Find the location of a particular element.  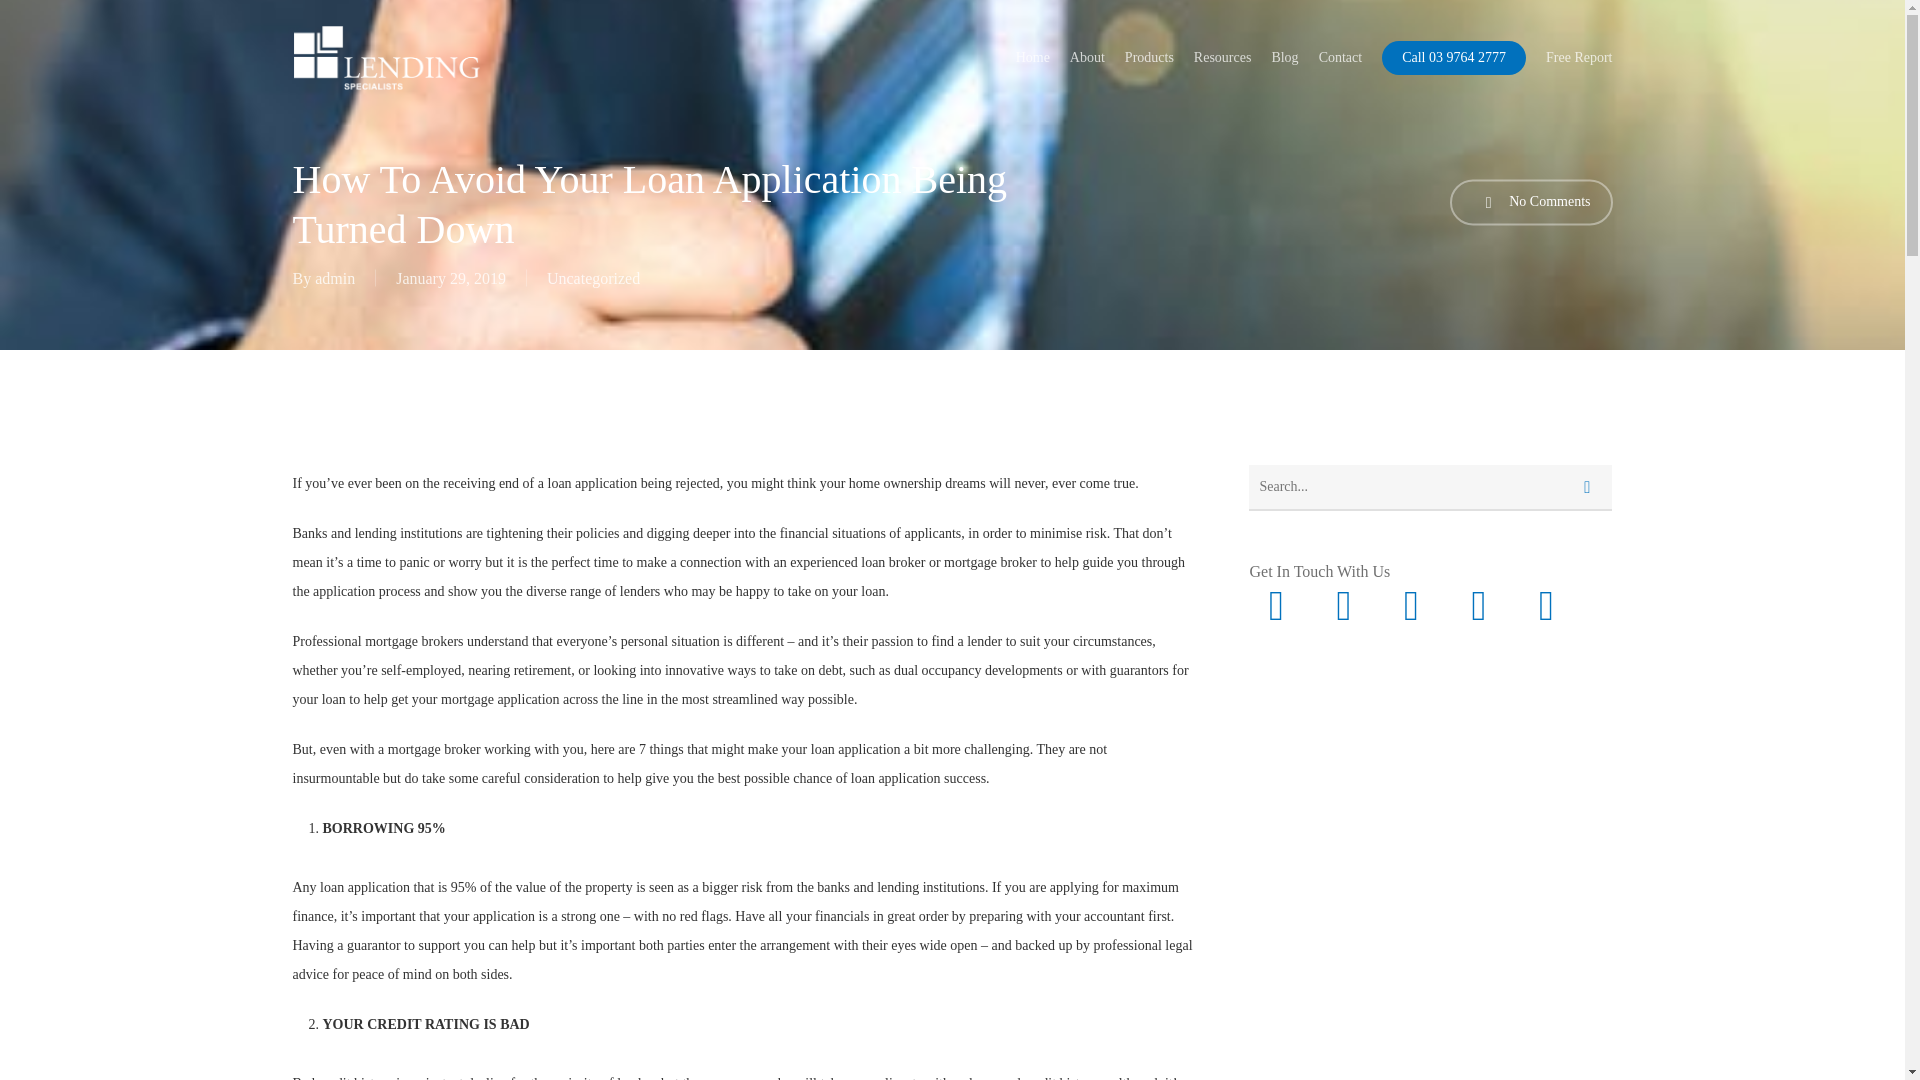

No Comments is located at coordinates (1530, 202).